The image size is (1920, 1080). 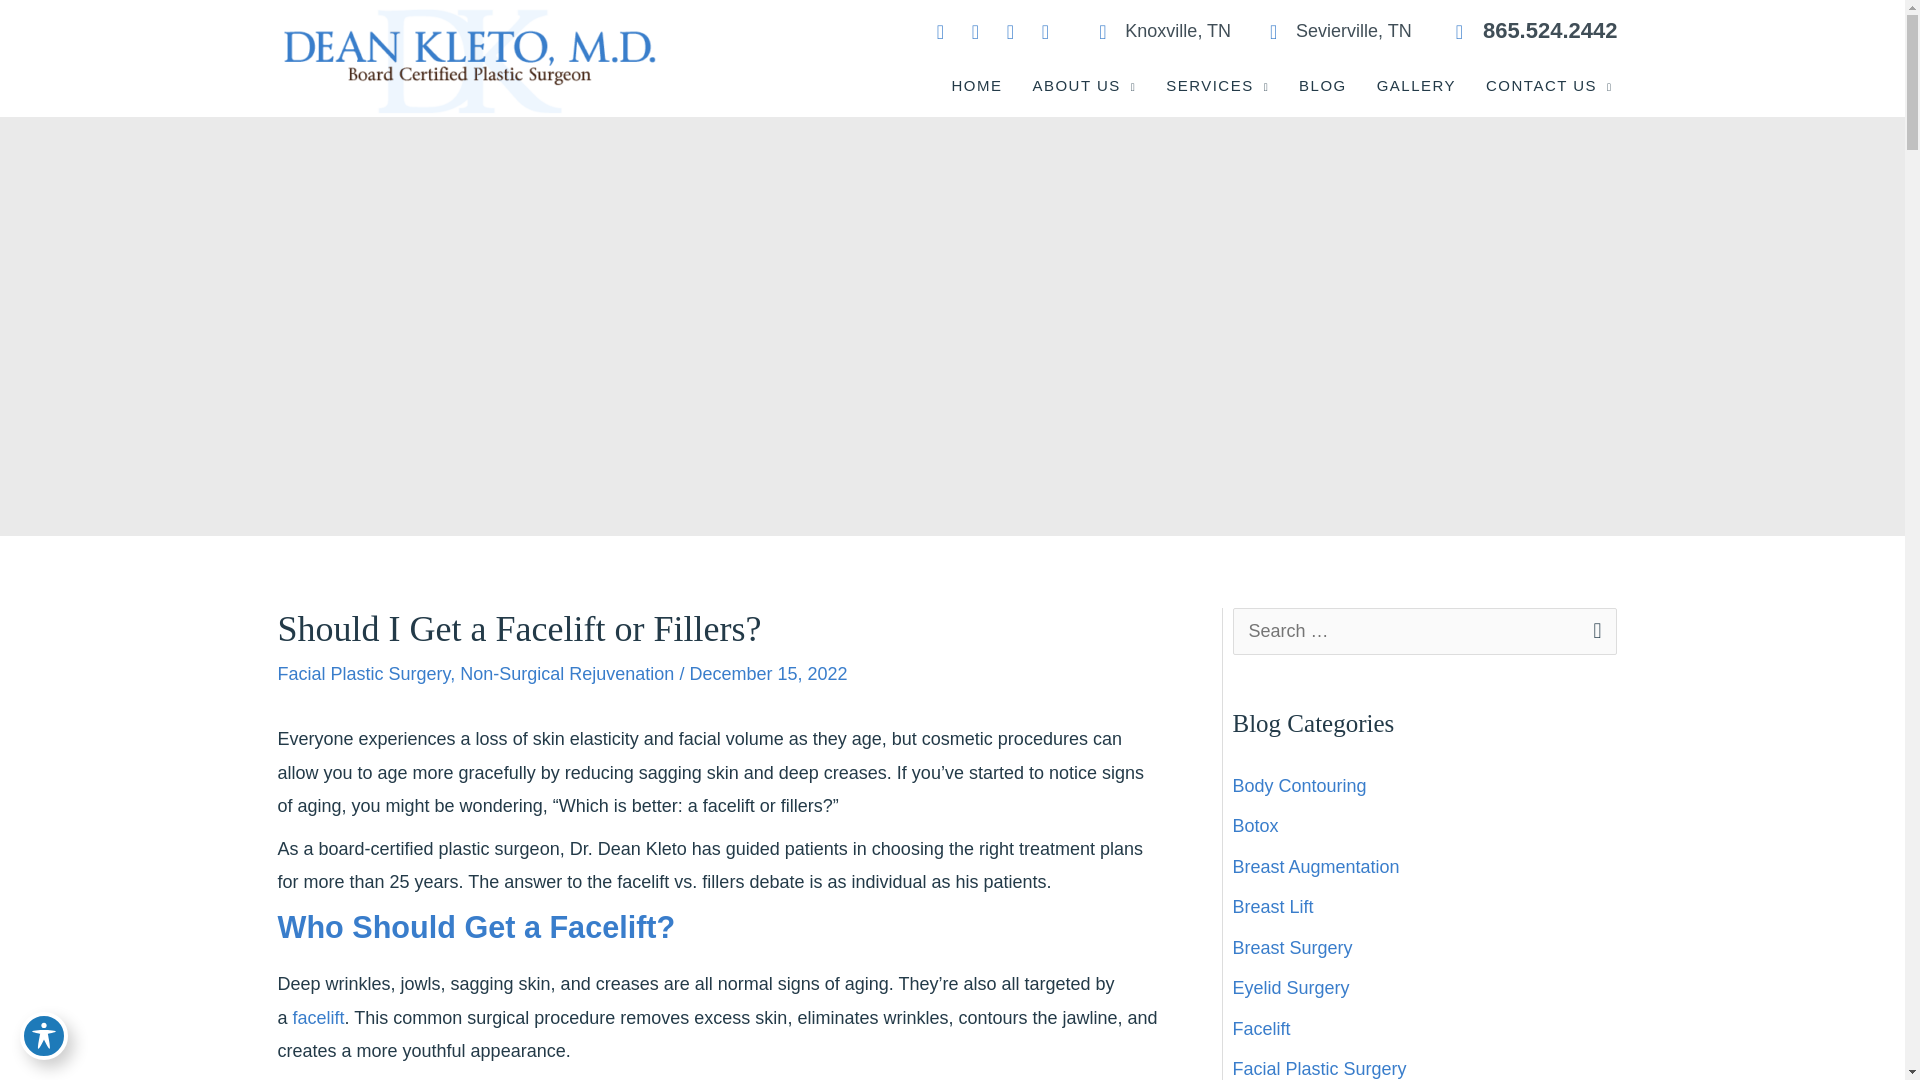 I want to click on SERVICES, so click(x=1217, y=86).